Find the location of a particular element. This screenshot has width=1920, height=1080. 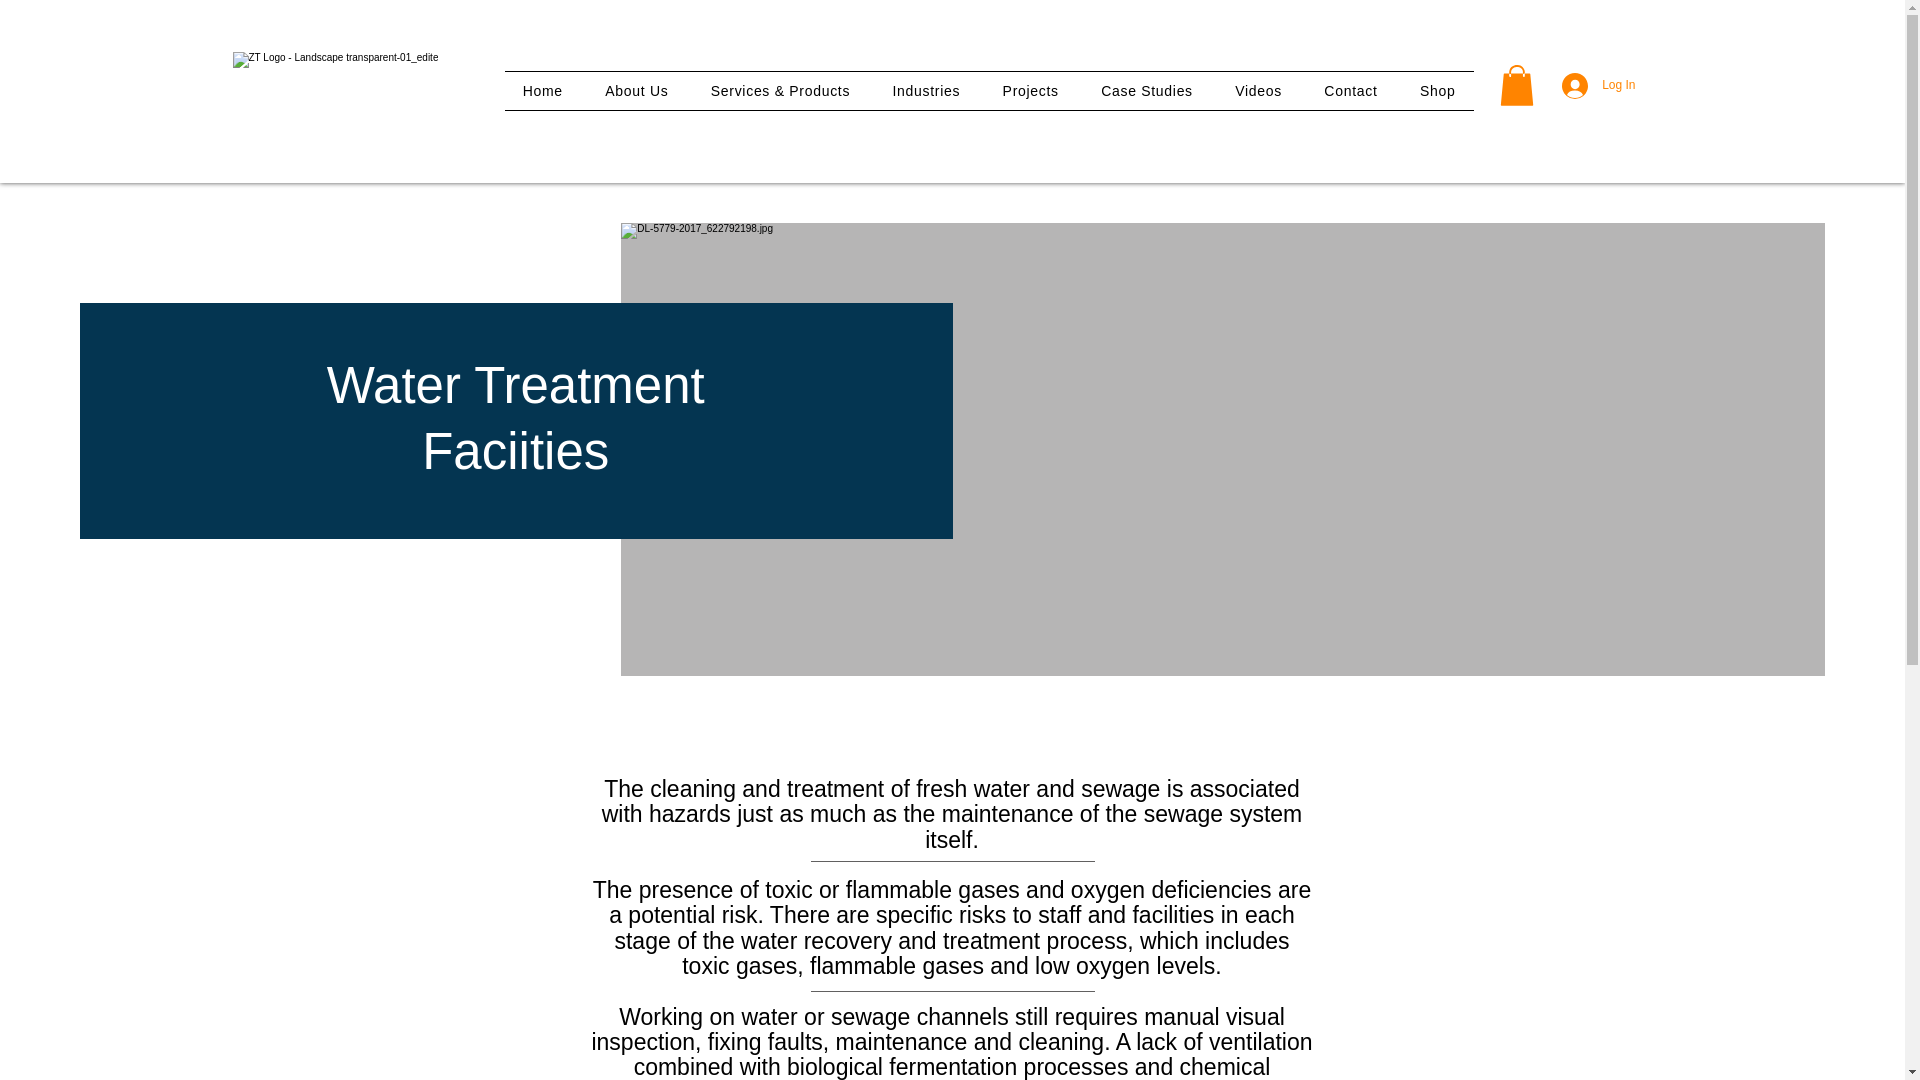

Projects is located at coordinates (1030, 91).